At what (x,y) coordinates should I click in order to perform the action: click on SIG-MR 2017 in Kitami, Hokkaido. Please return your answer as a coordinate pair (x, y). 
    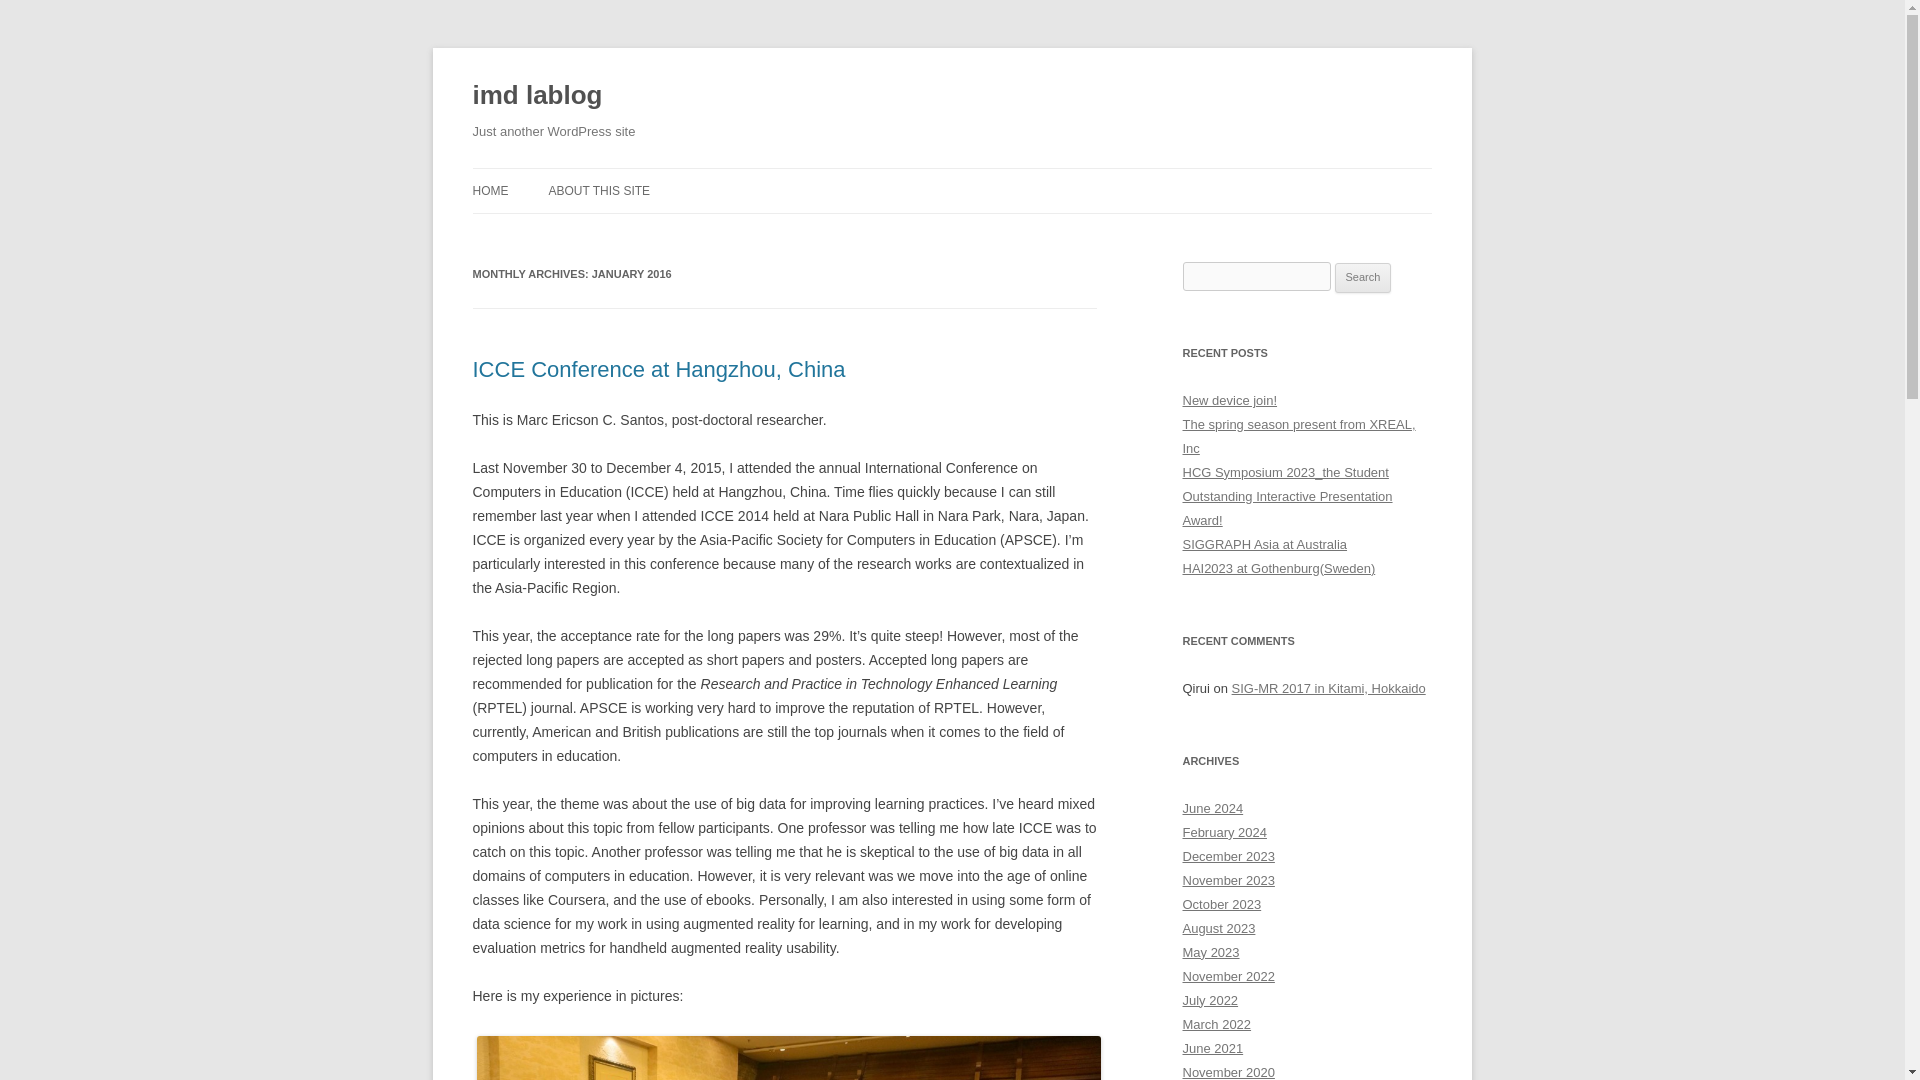
    Looking at the image, I should click on (1329, 688).